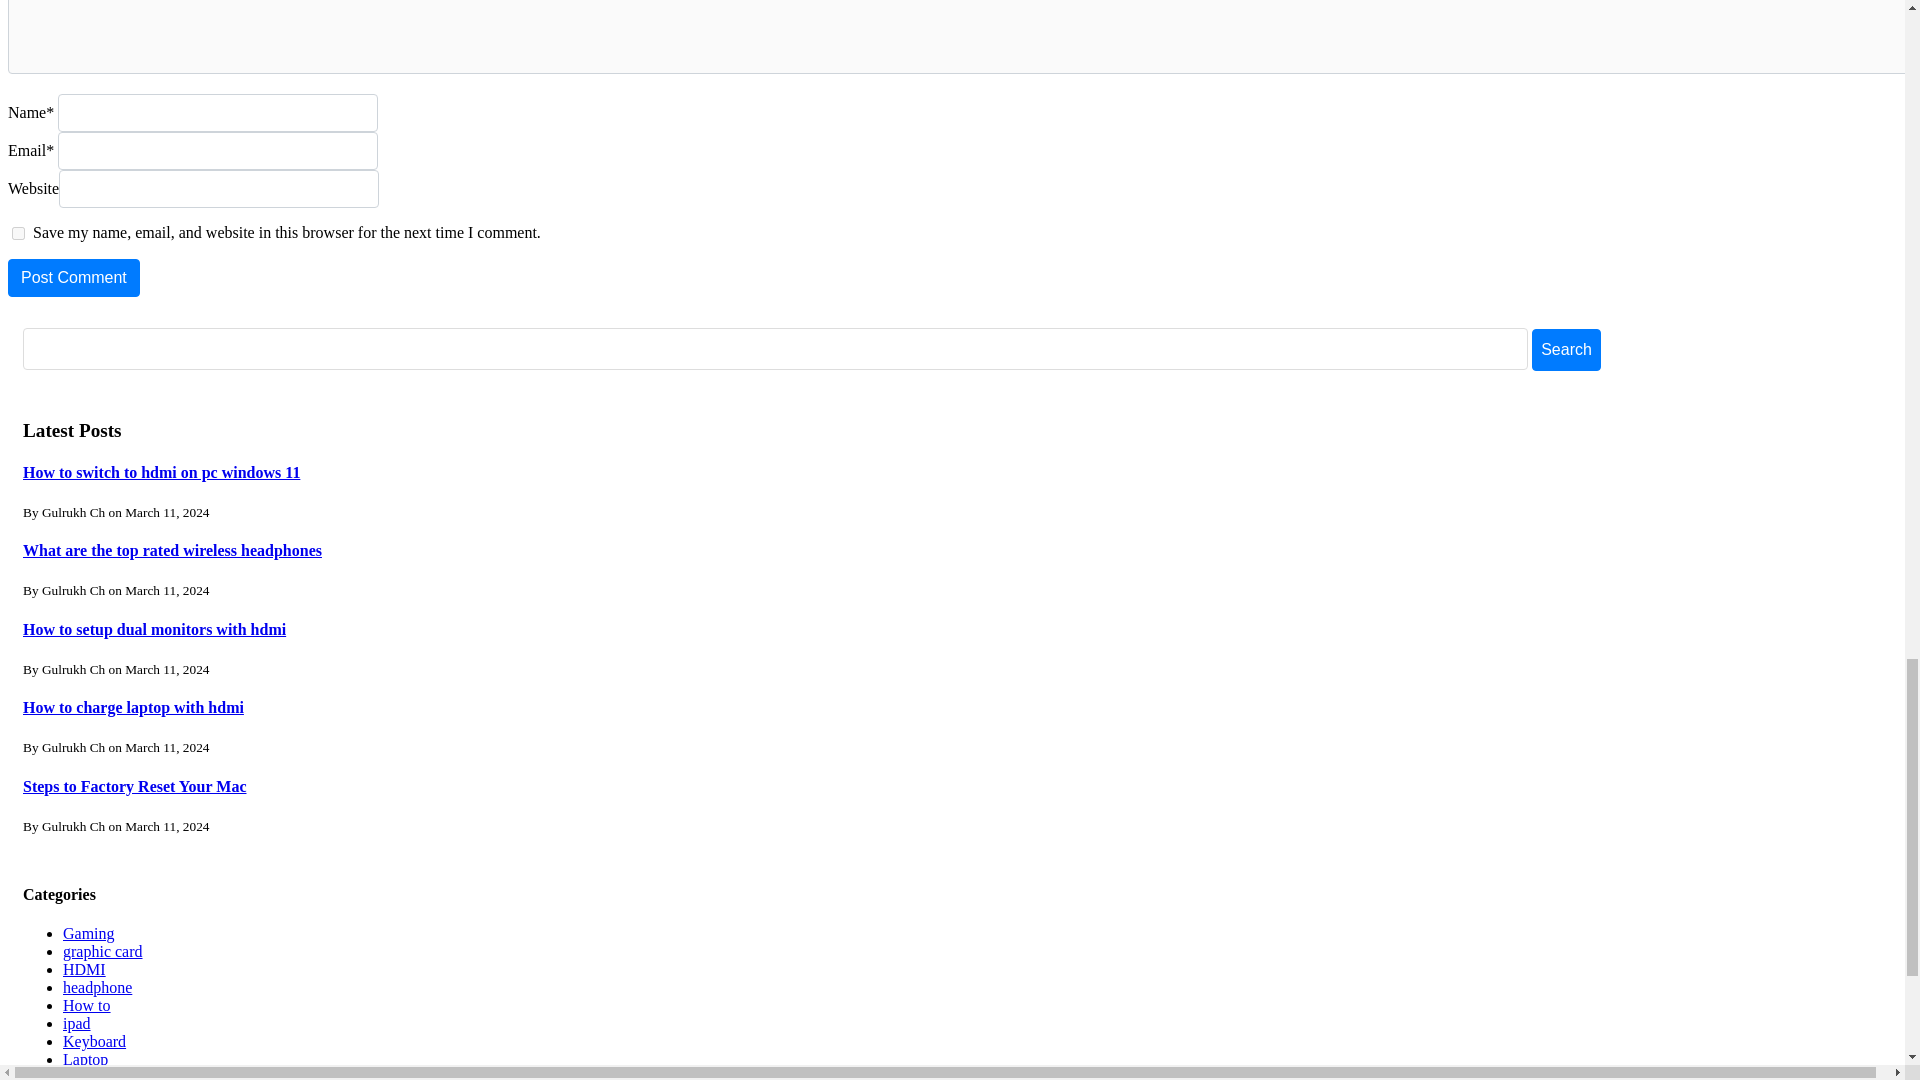  Describe the element at coordinates (18, 232) in the screenshot. I see `yes` at that location.